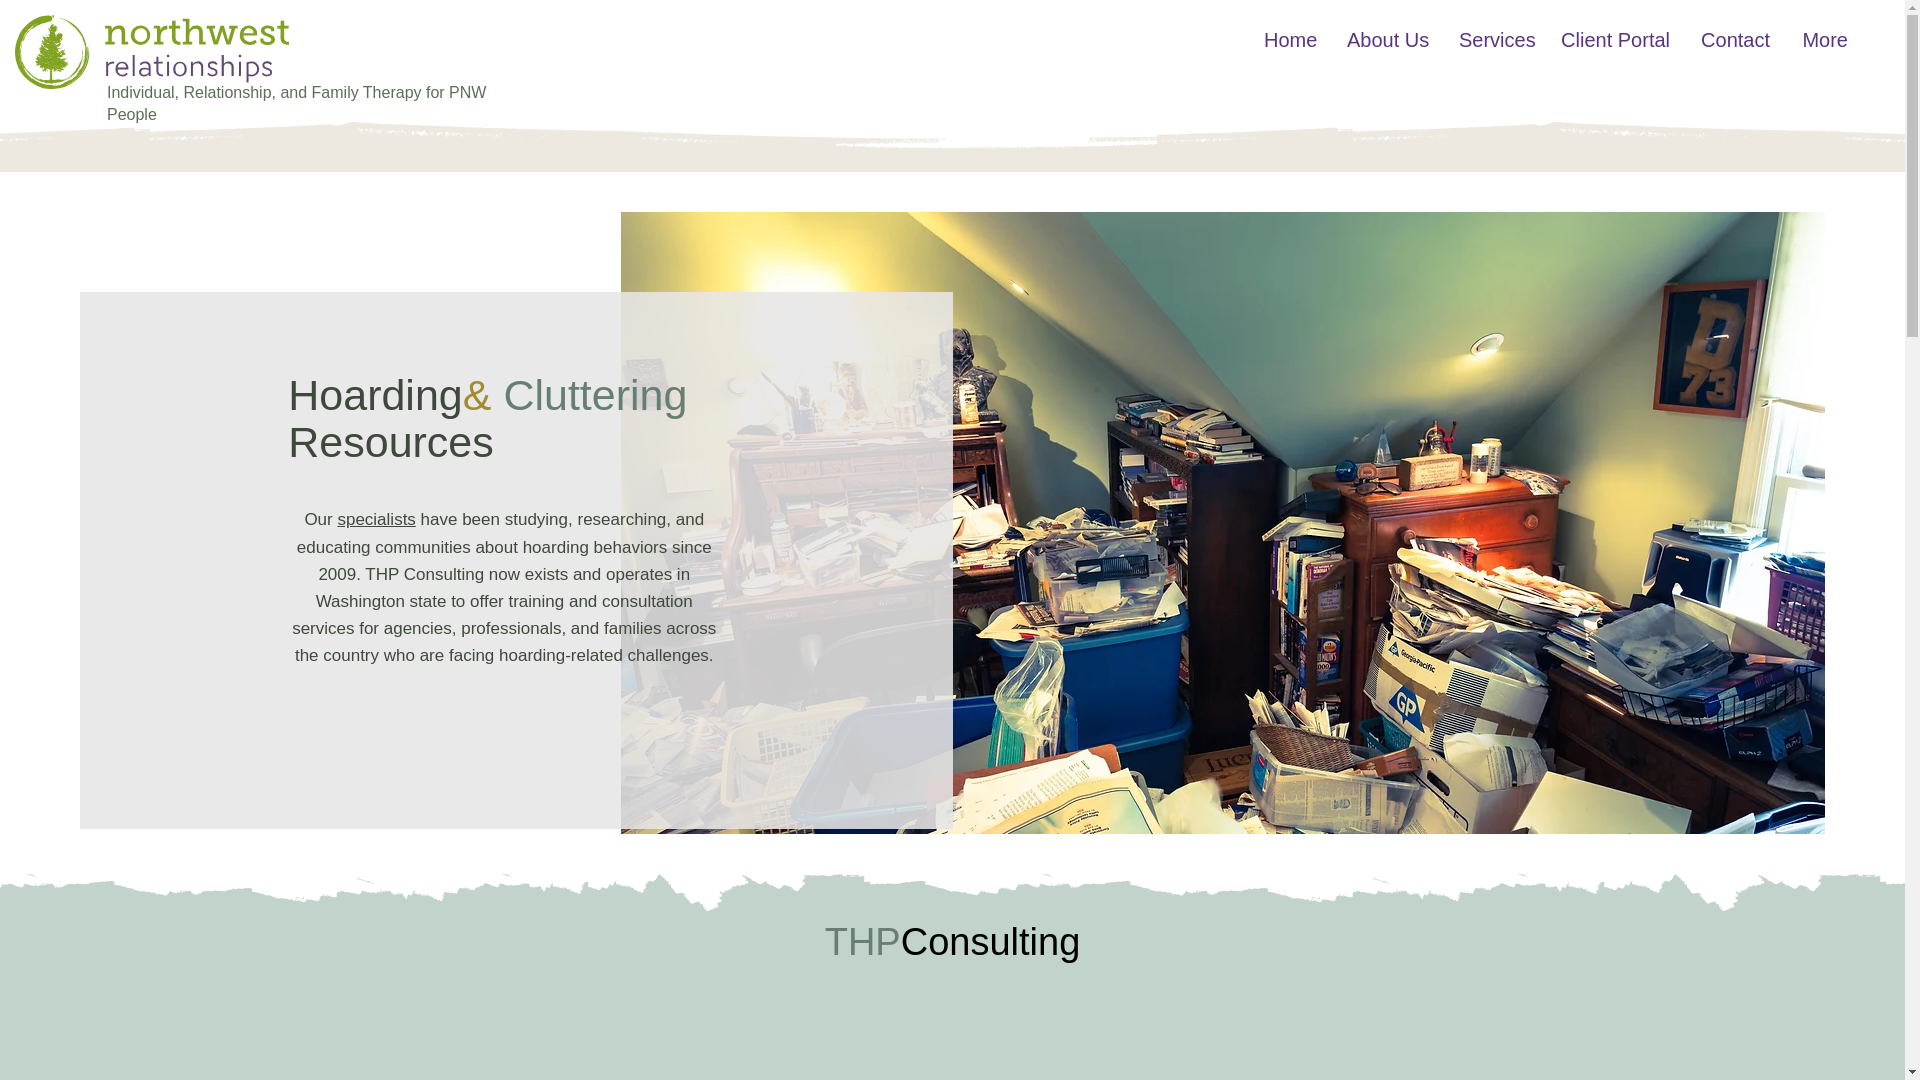 This screenshot has width=1920, height=1080. Describe the element at coordinates (1615, 40) in the screenshot. I see `Client Portal` at that location.